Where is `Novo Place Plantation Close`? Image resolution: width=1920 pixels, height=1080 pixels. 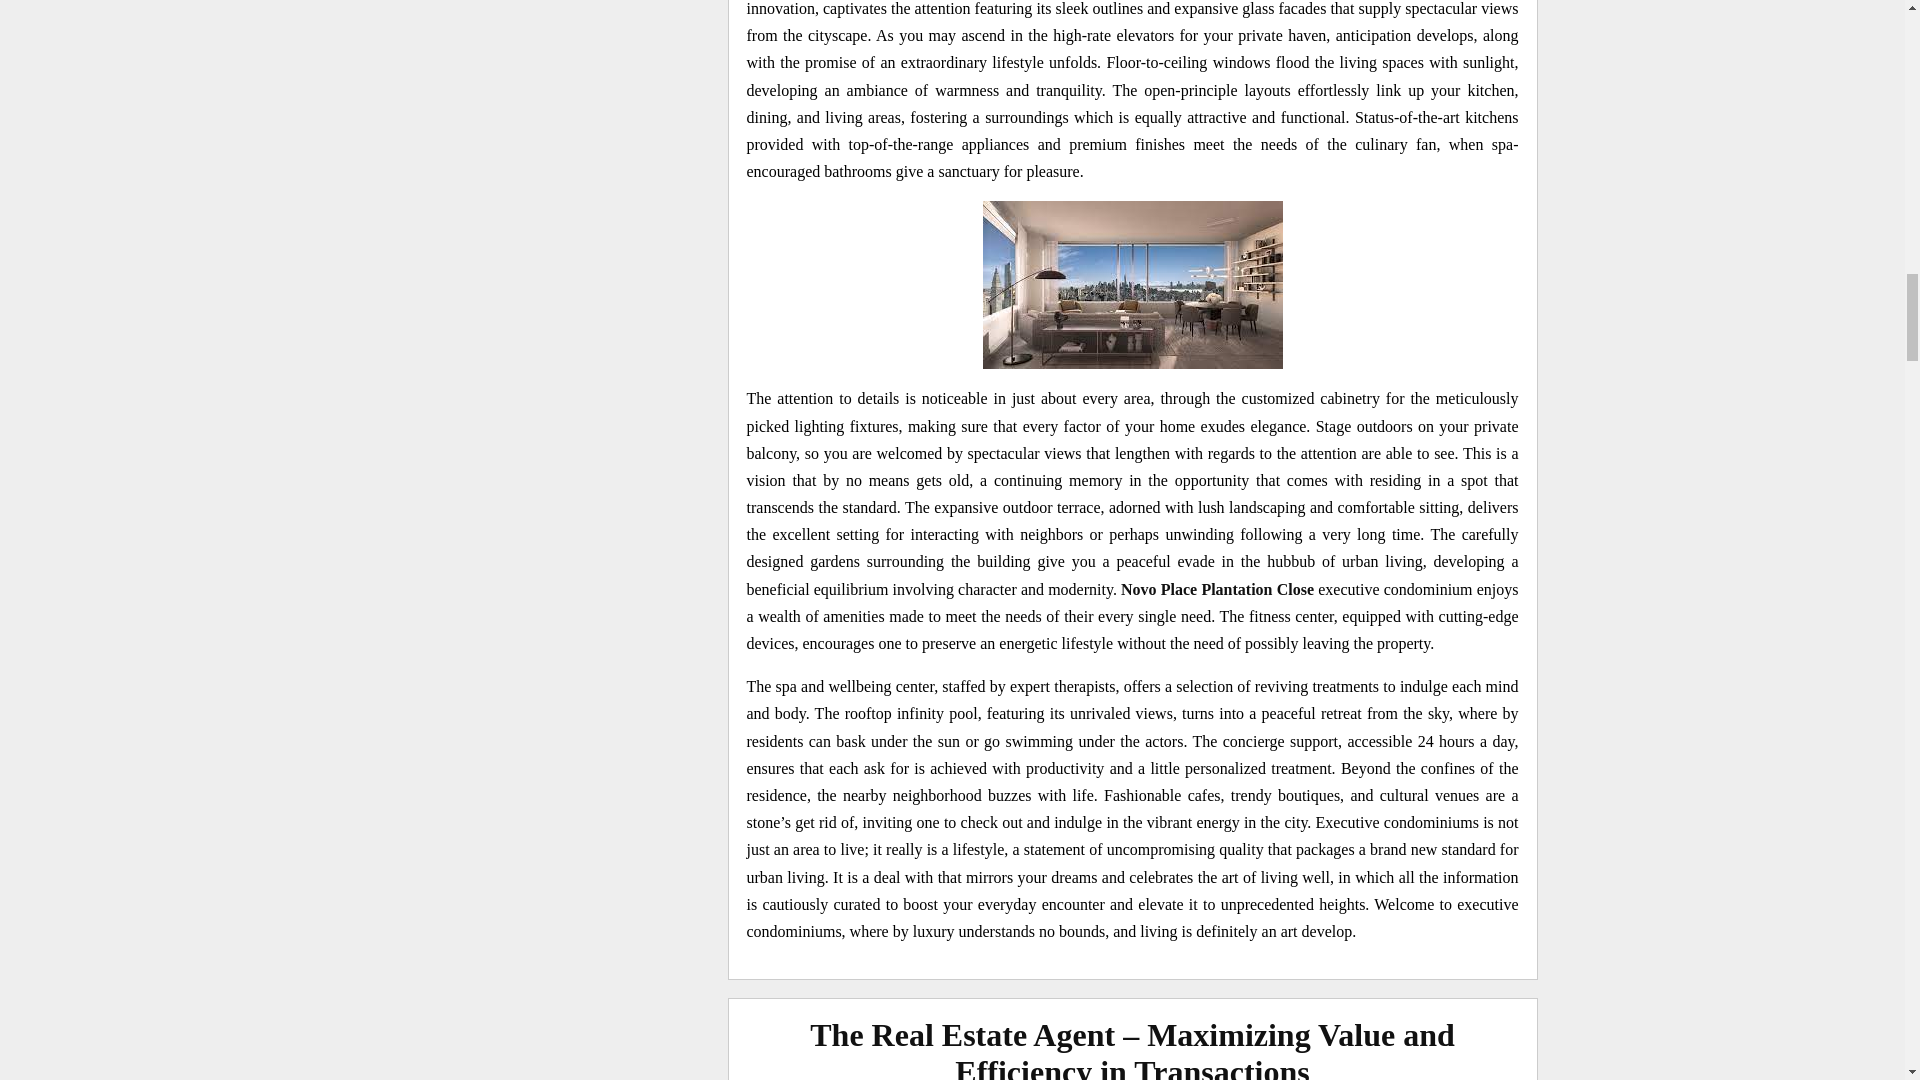 Novo Place Plantation Close is located at coordinates (1217, 590).